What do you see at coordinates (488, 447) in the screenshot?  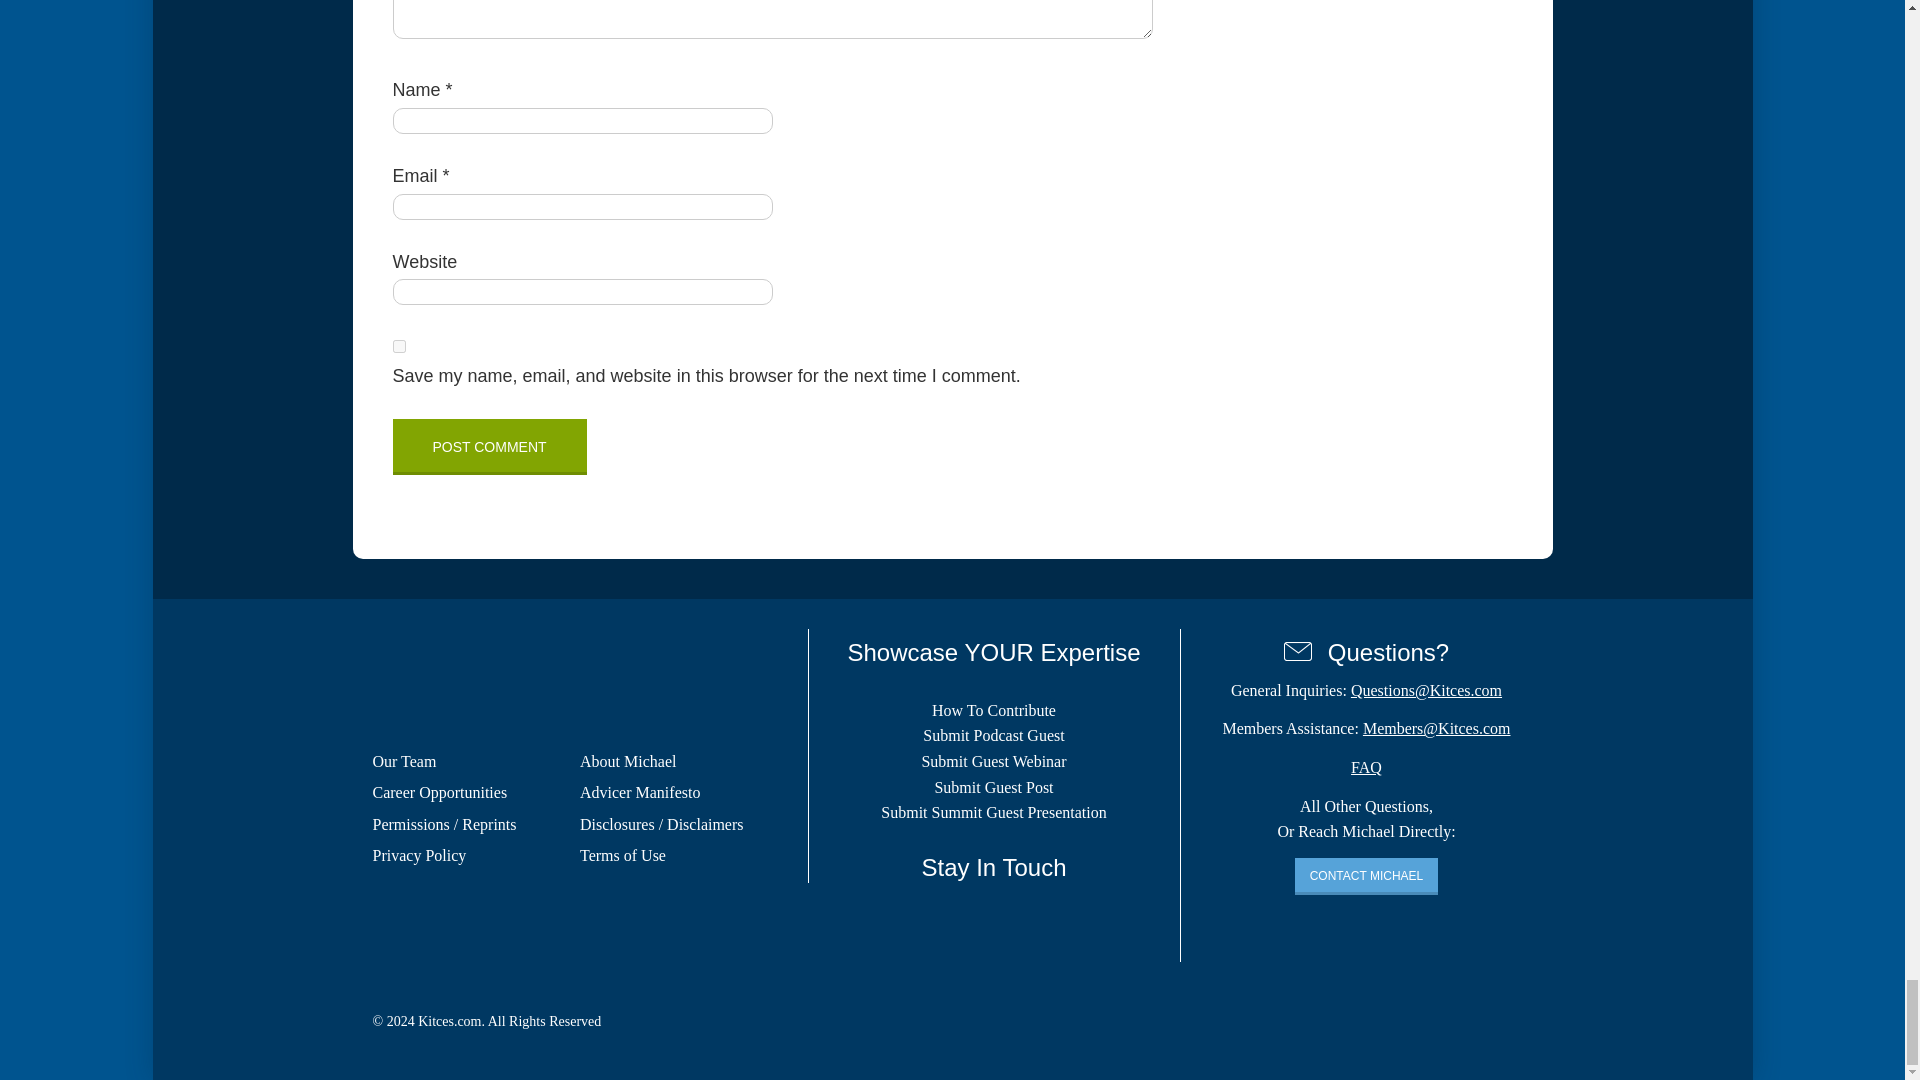 I see `Post Comment` at bounding box center [488, 447].